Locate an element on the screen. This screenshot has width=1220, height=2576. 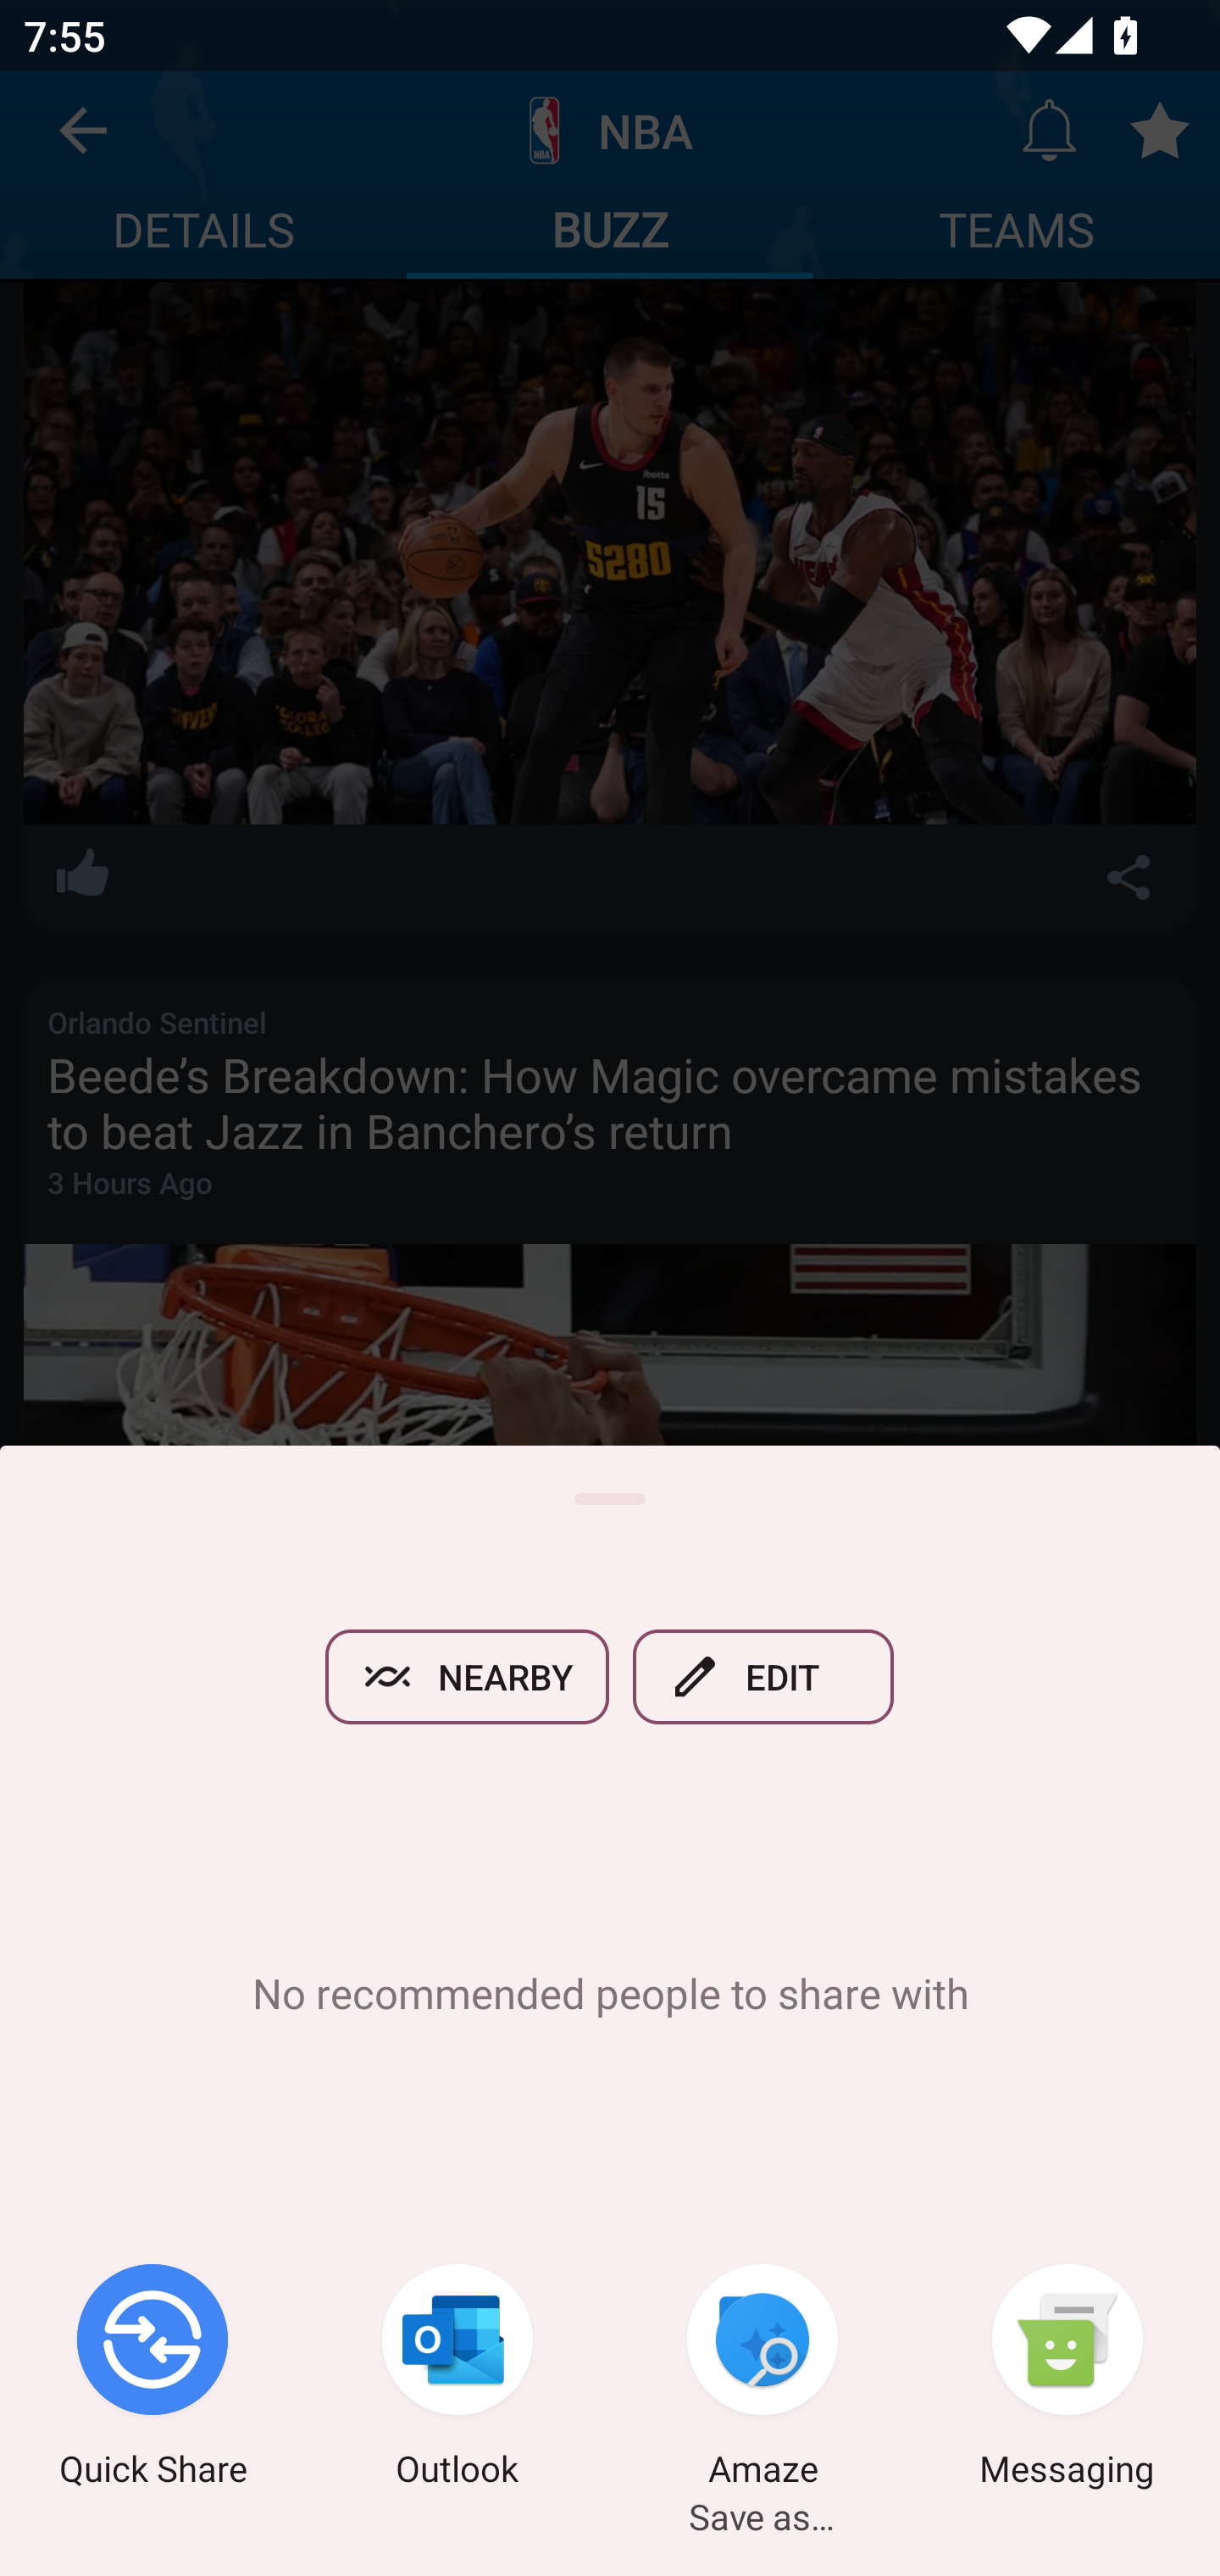
Quick Share is located at coordinates (152, 2379).